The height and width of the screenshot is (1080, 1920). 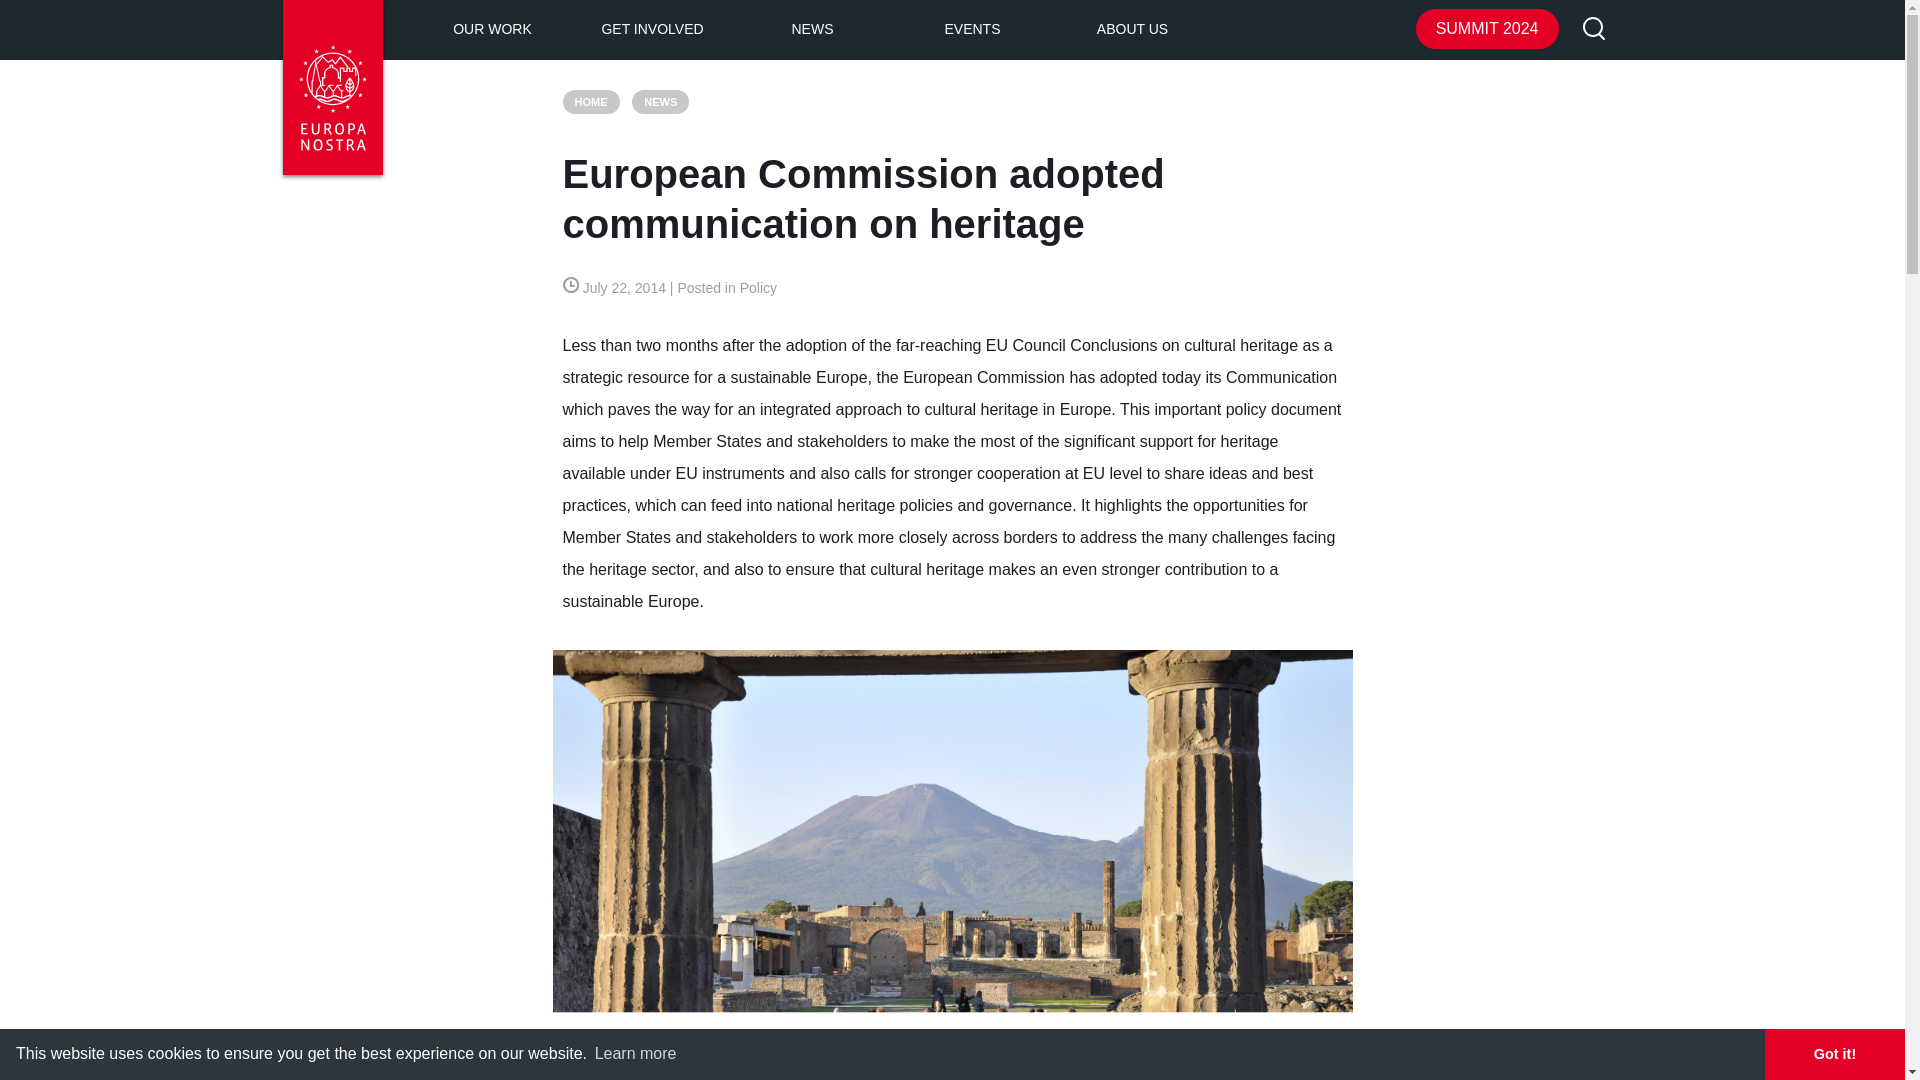 I want to click on ABOUT US, so click(x=1132, y=30).